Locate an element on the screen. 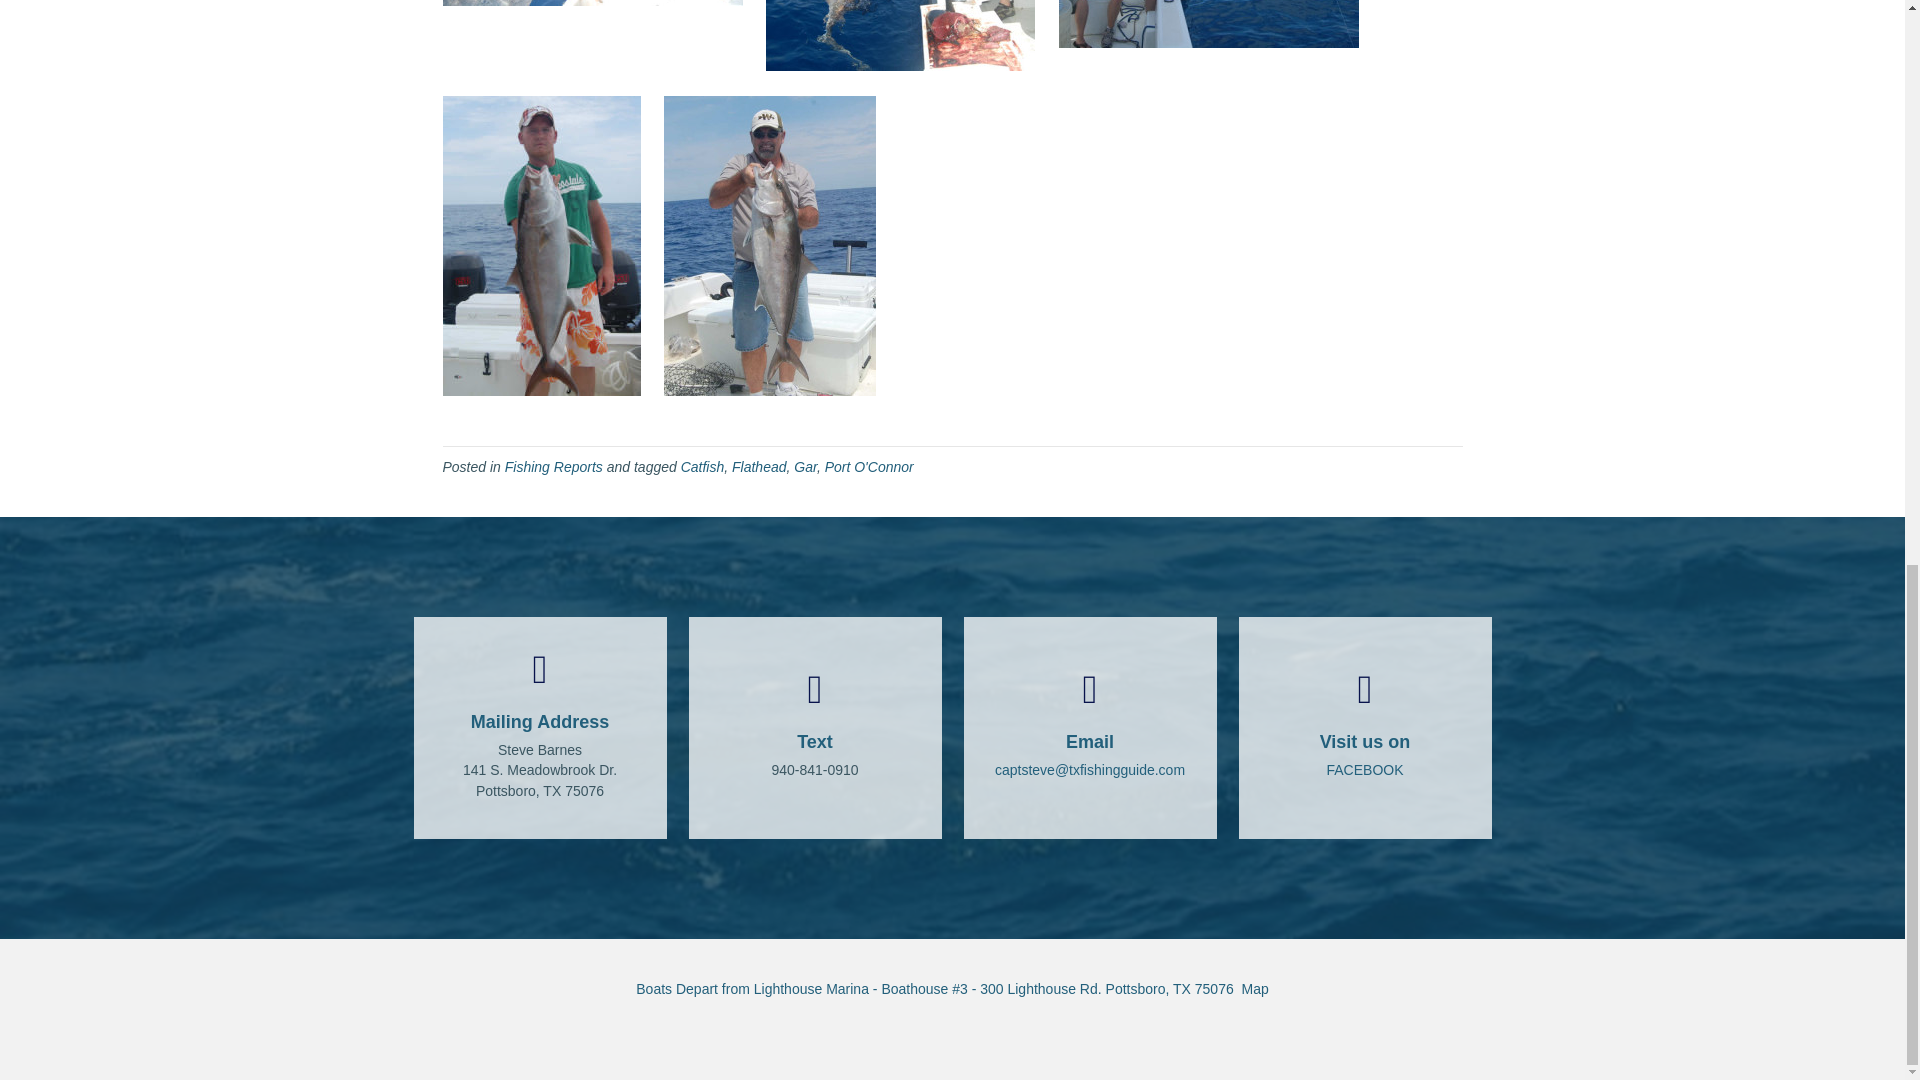 This screenshot has width=1920, height=1080. FACEBOOK is located at coordinates (1364, 770).